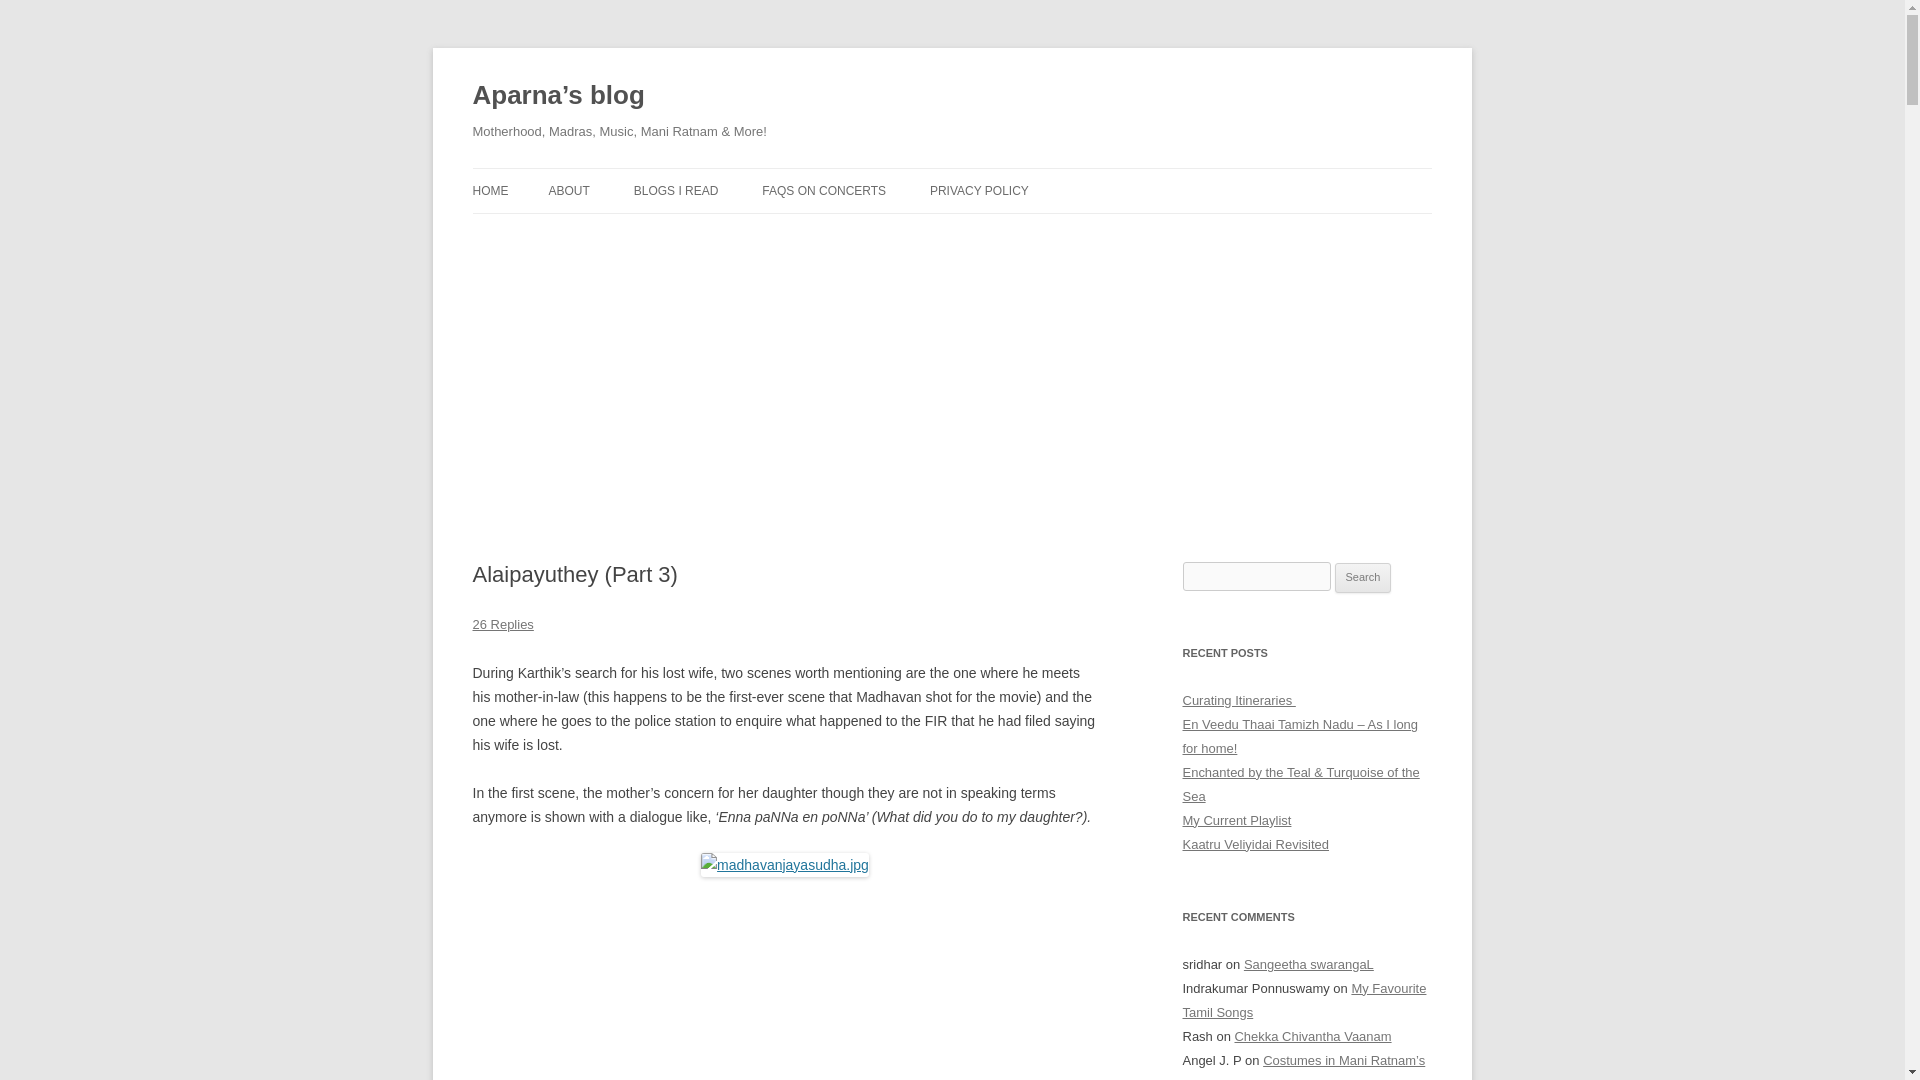 The width and height of the screenshot is (1920, 1080). Describe the element at coordinates (824, 190) in the screenshot. I see `FAQS ON CONCERTS` at that location.